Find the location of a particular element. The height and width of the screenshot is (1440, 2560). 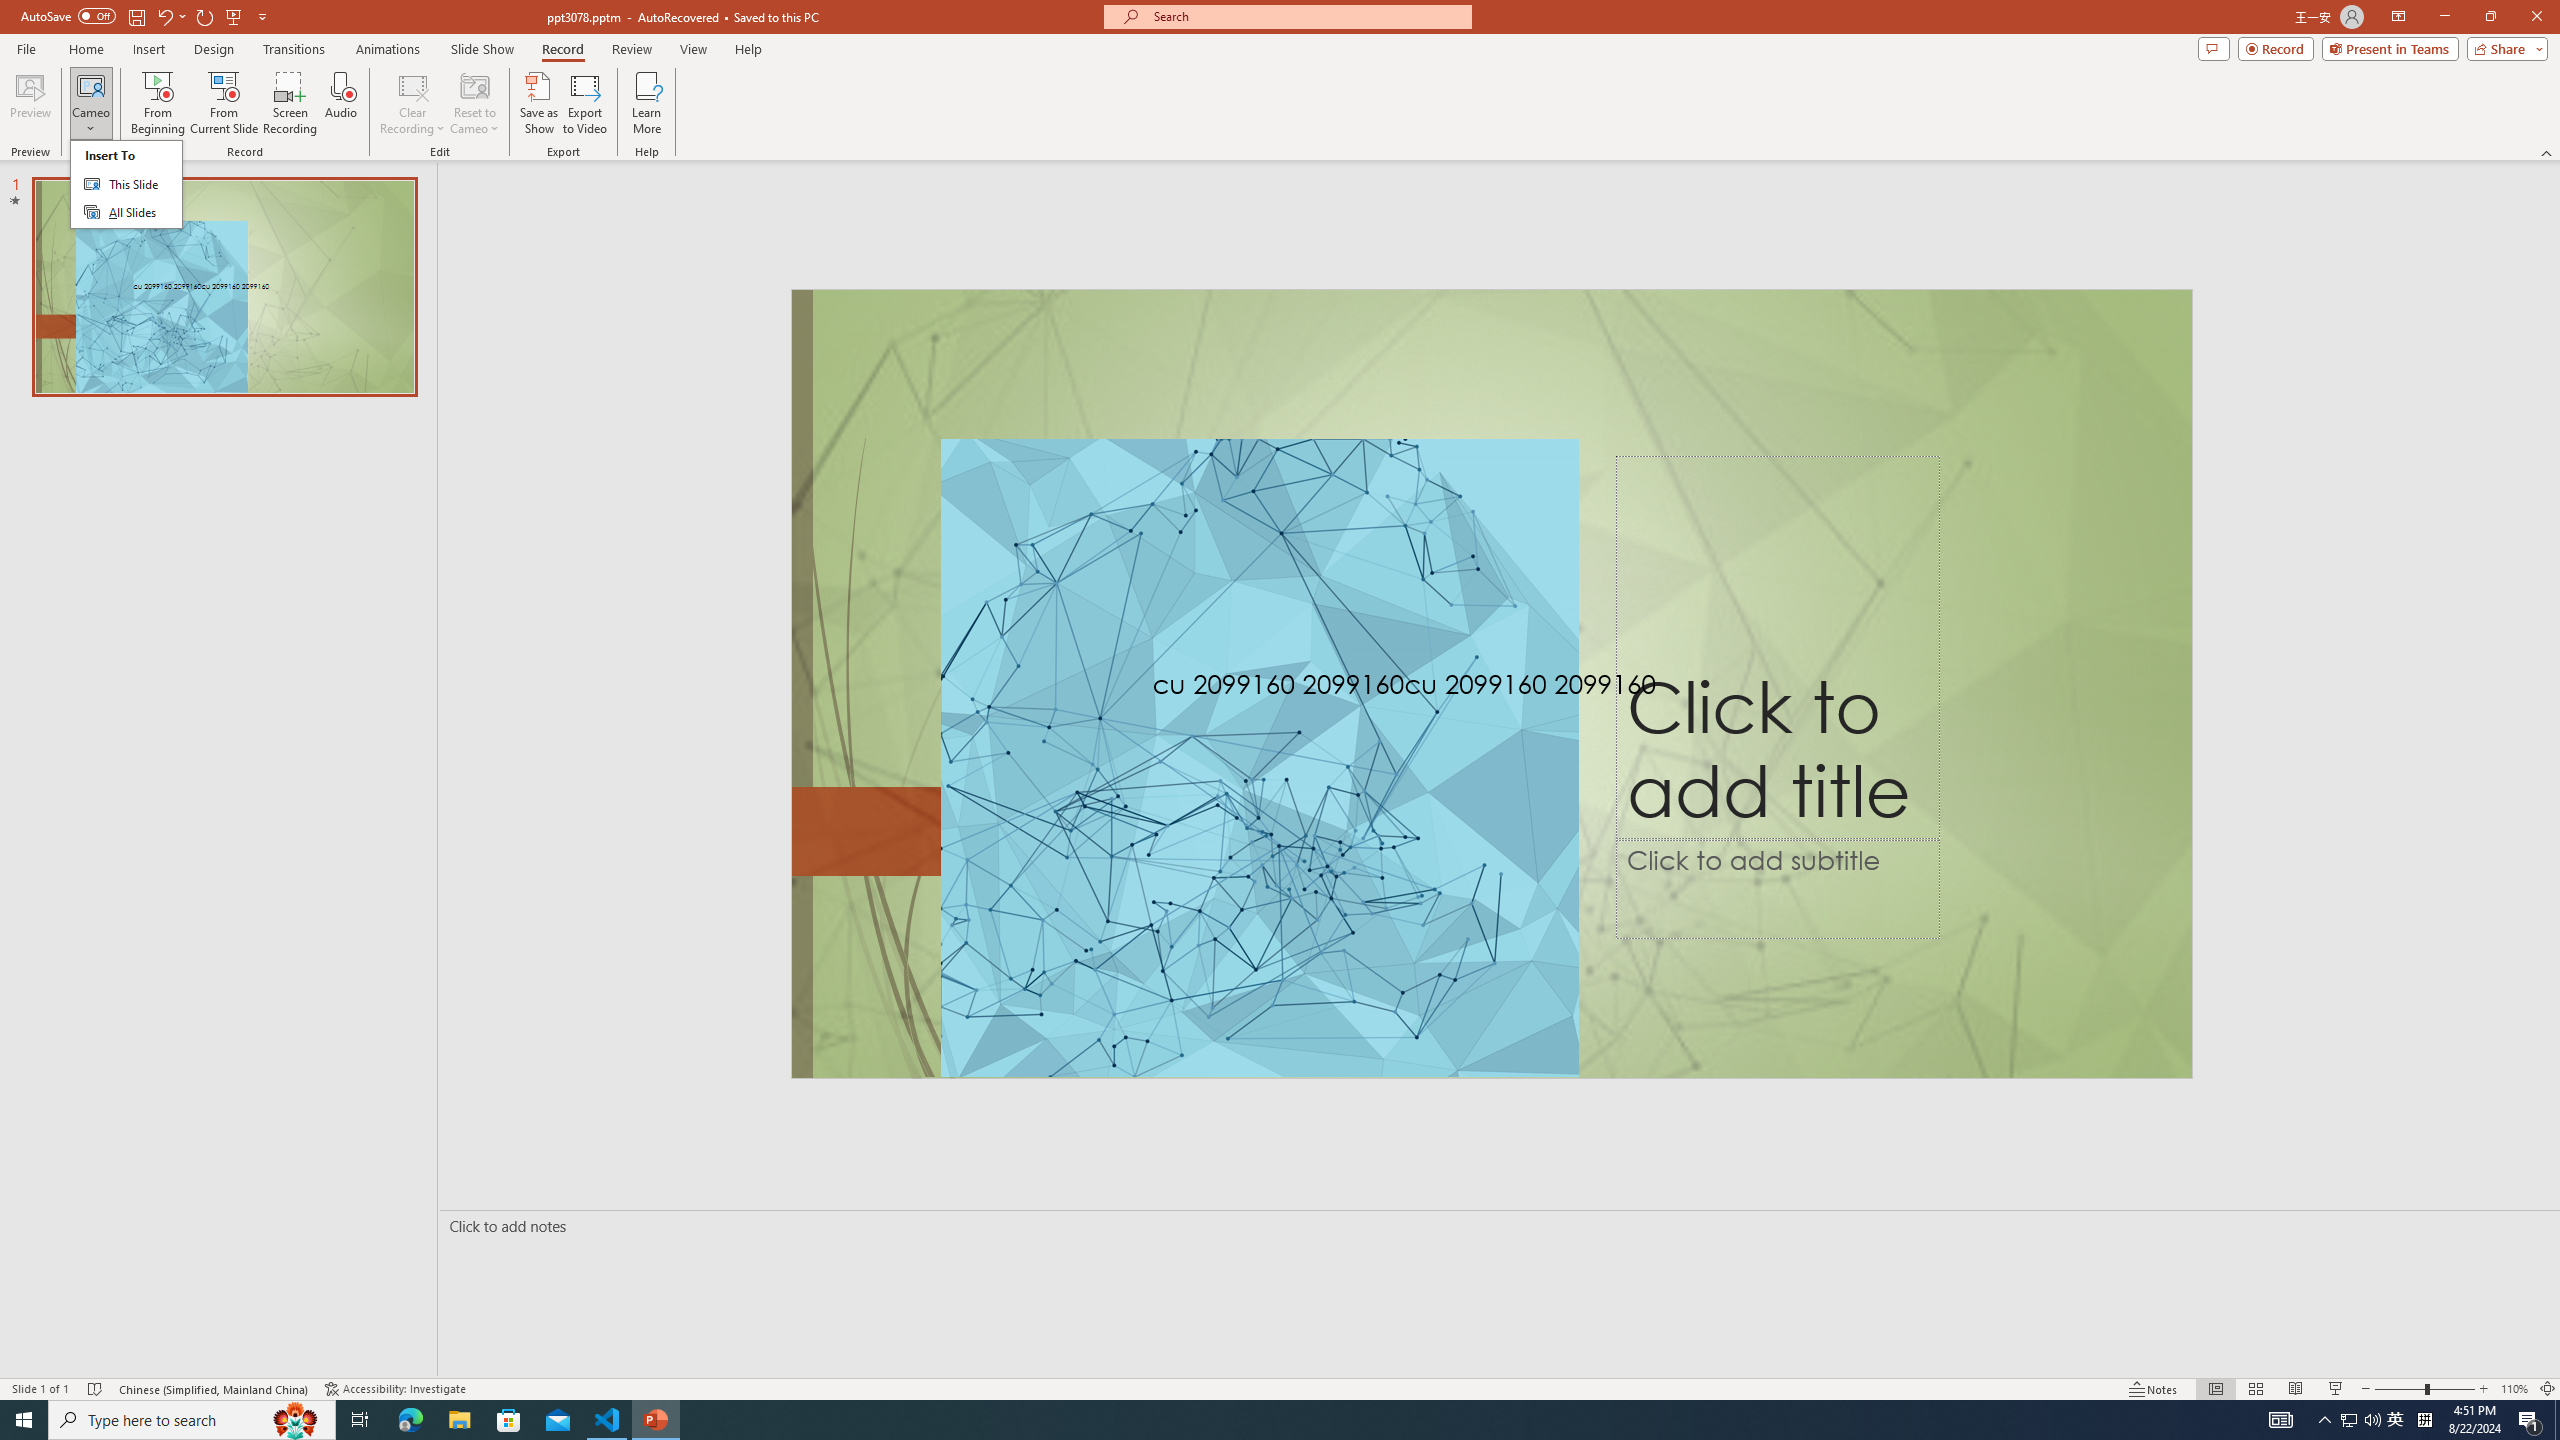

Record is located at coordinates (562, 49).